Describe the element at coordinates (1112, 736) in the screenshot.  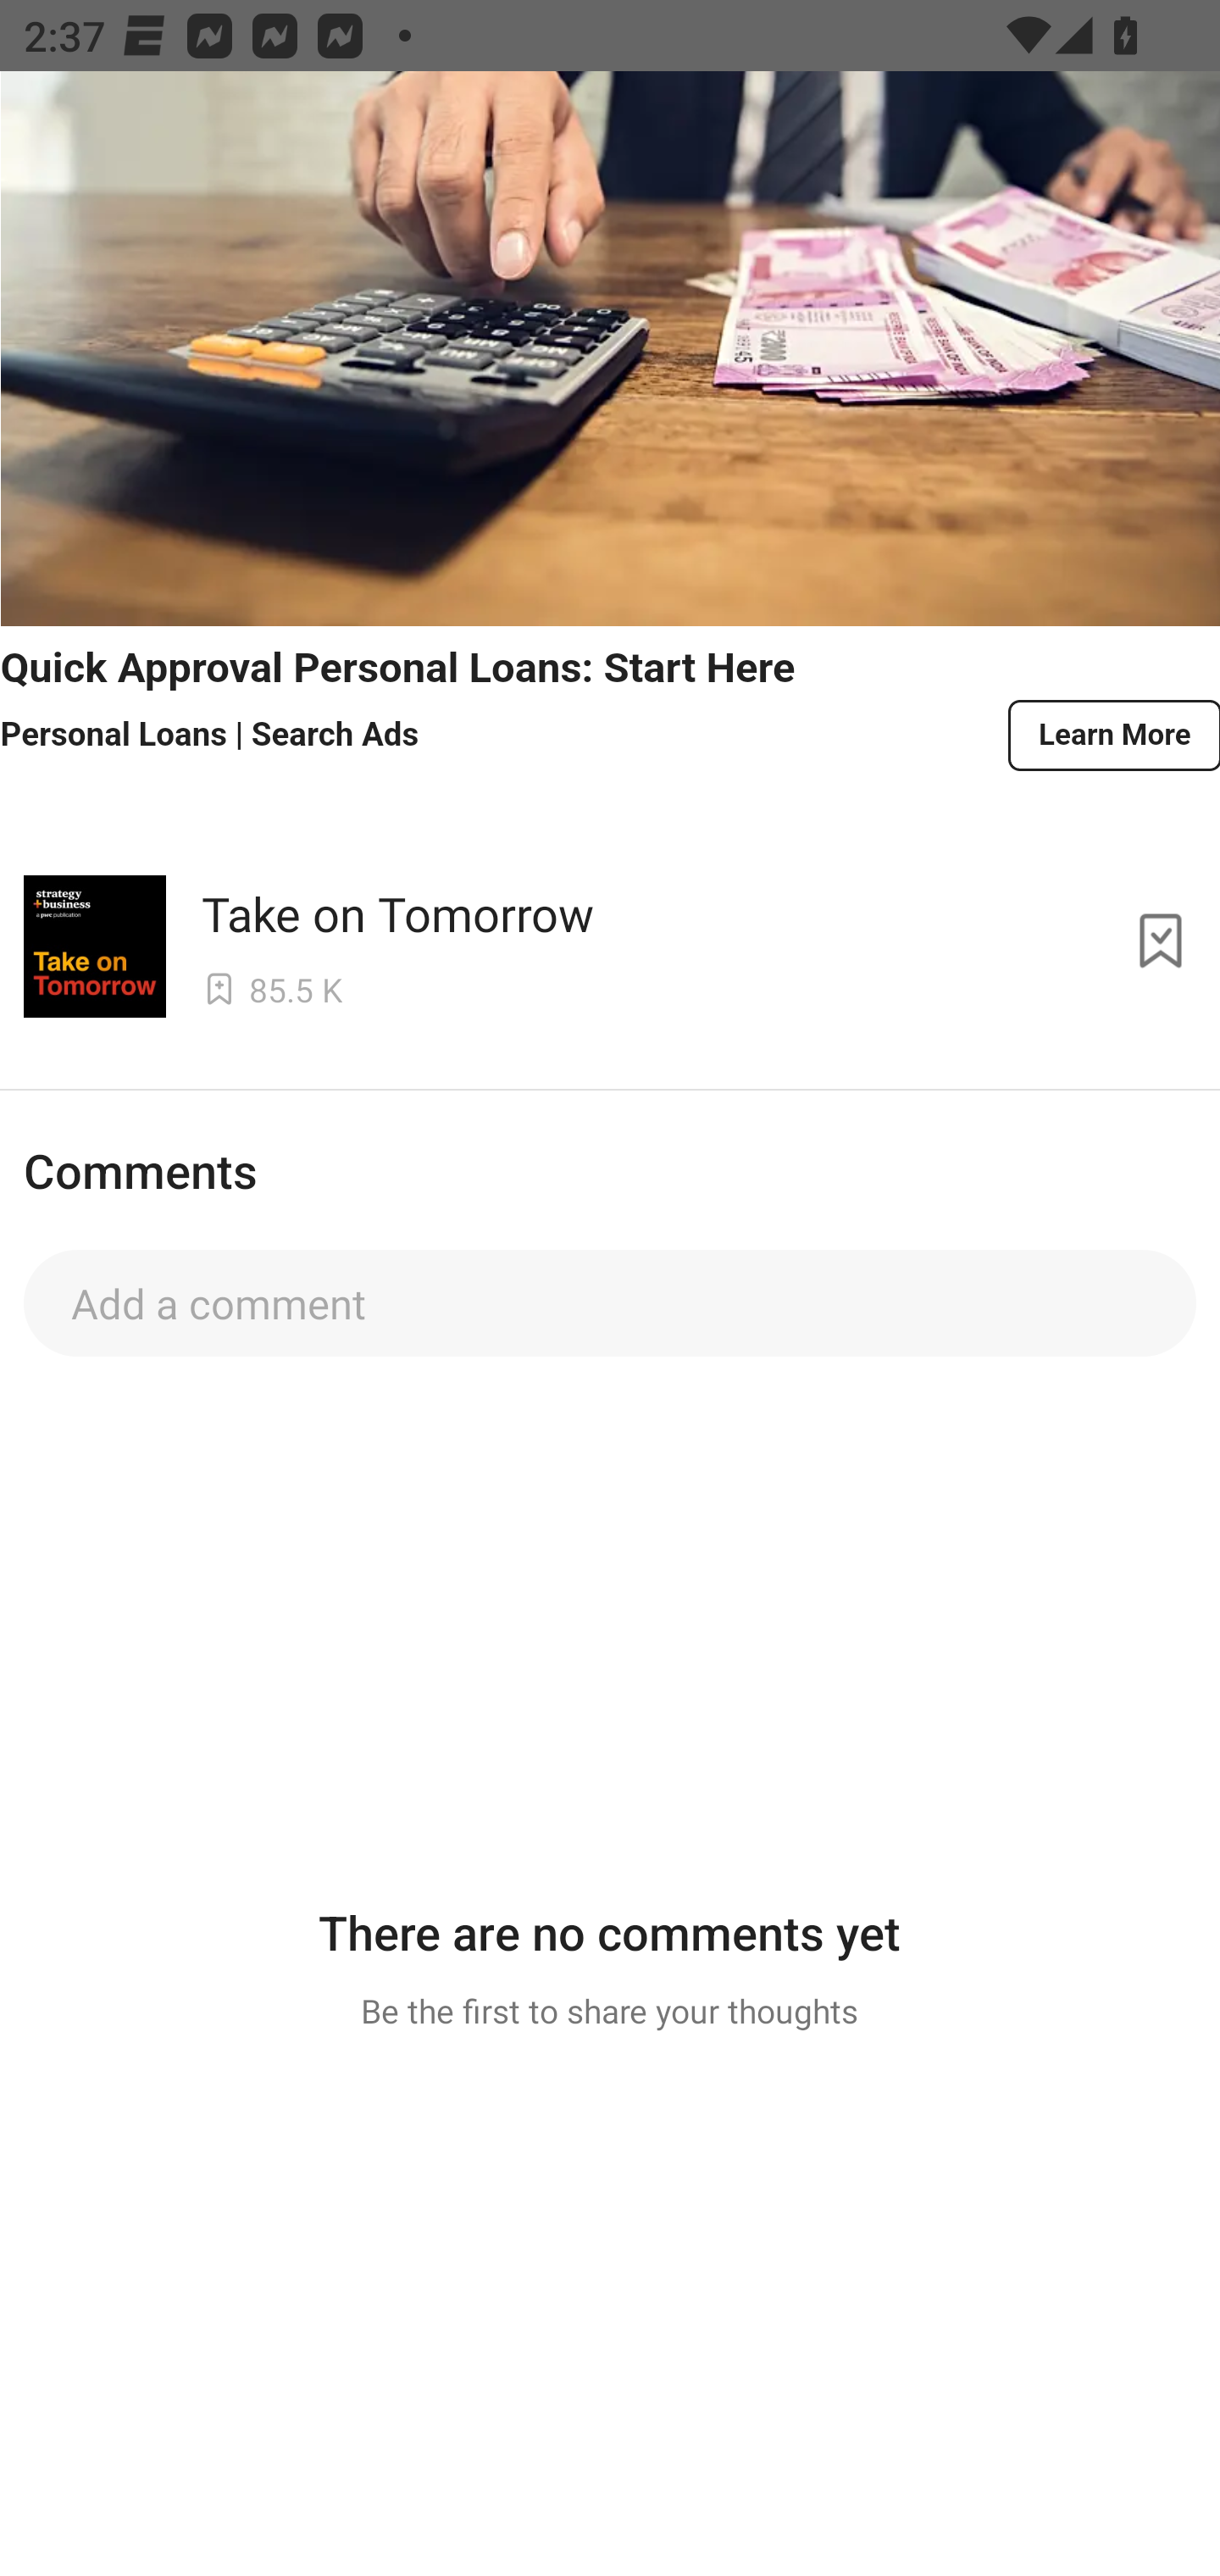
I see `Learn More` at that location.